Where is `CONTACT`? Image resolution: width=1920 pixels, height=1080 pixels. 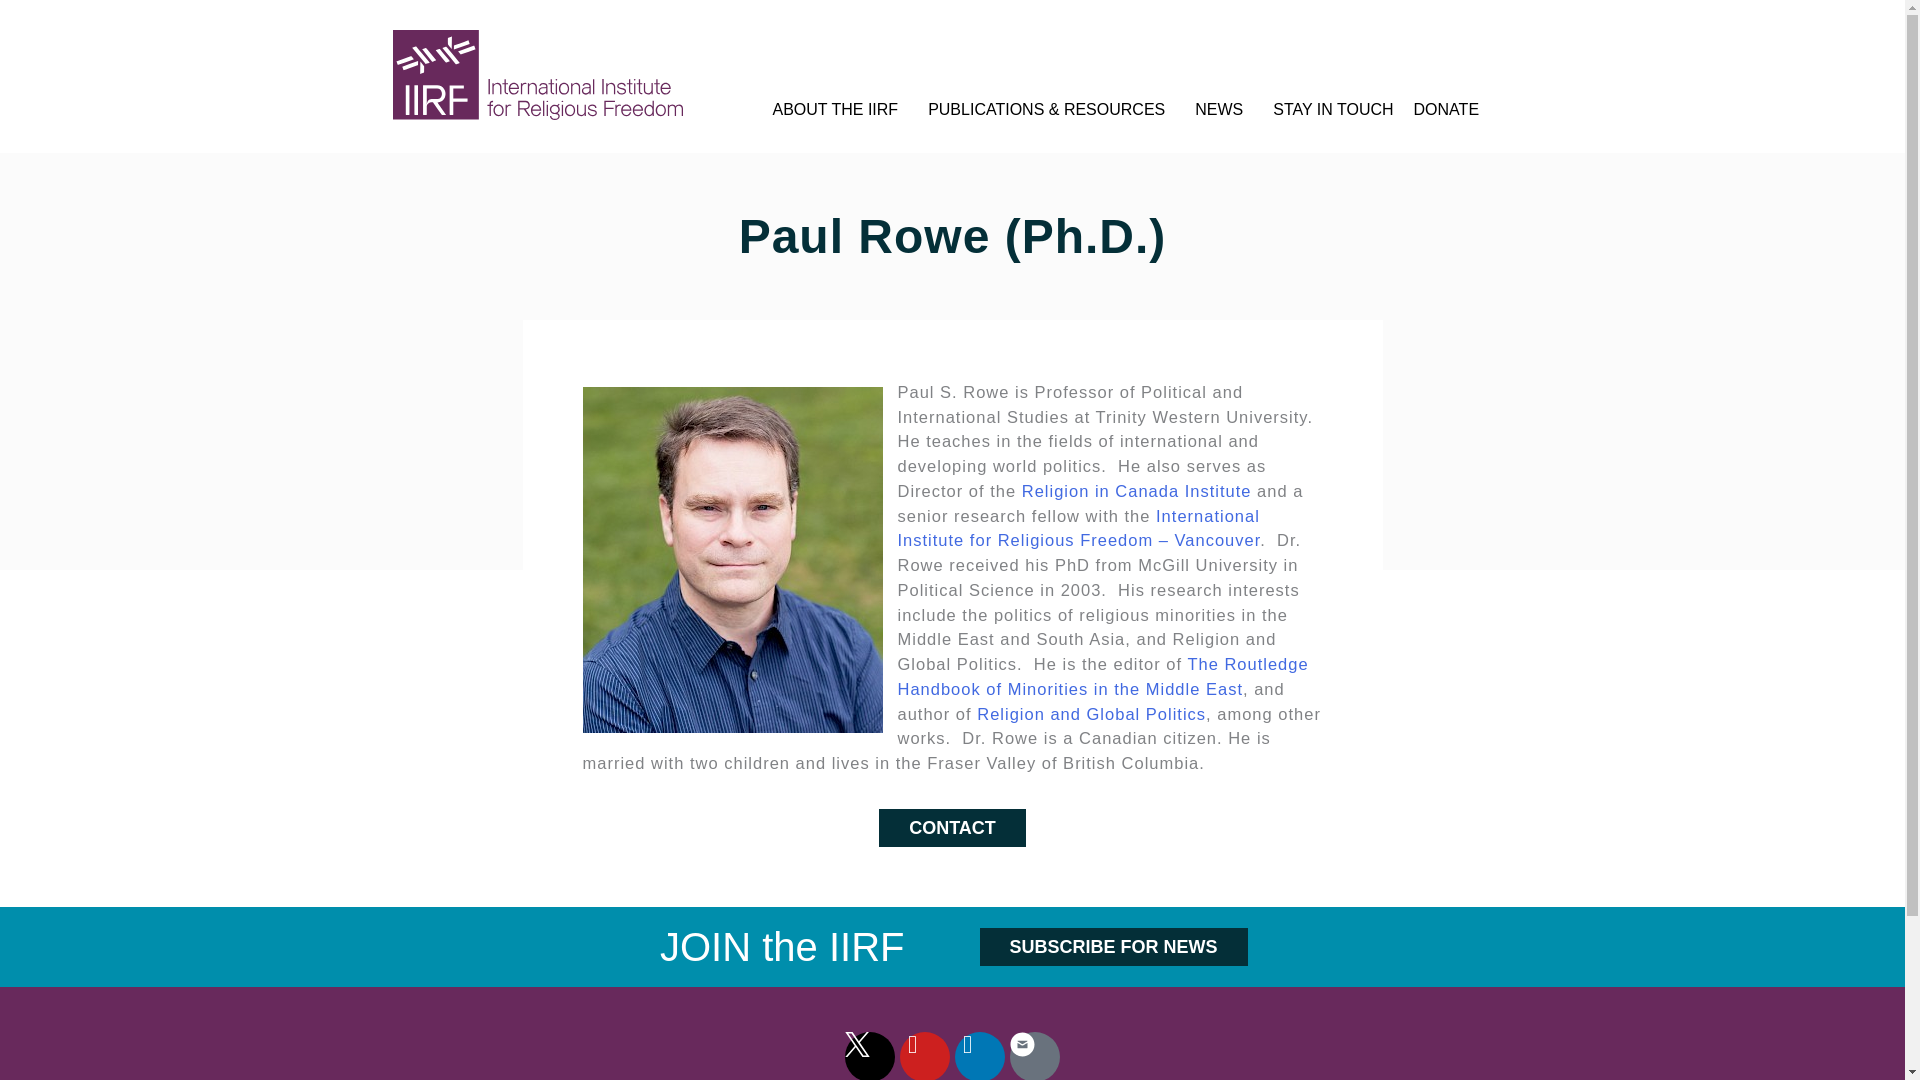
CONTACT is located at coordinates (952, 827).